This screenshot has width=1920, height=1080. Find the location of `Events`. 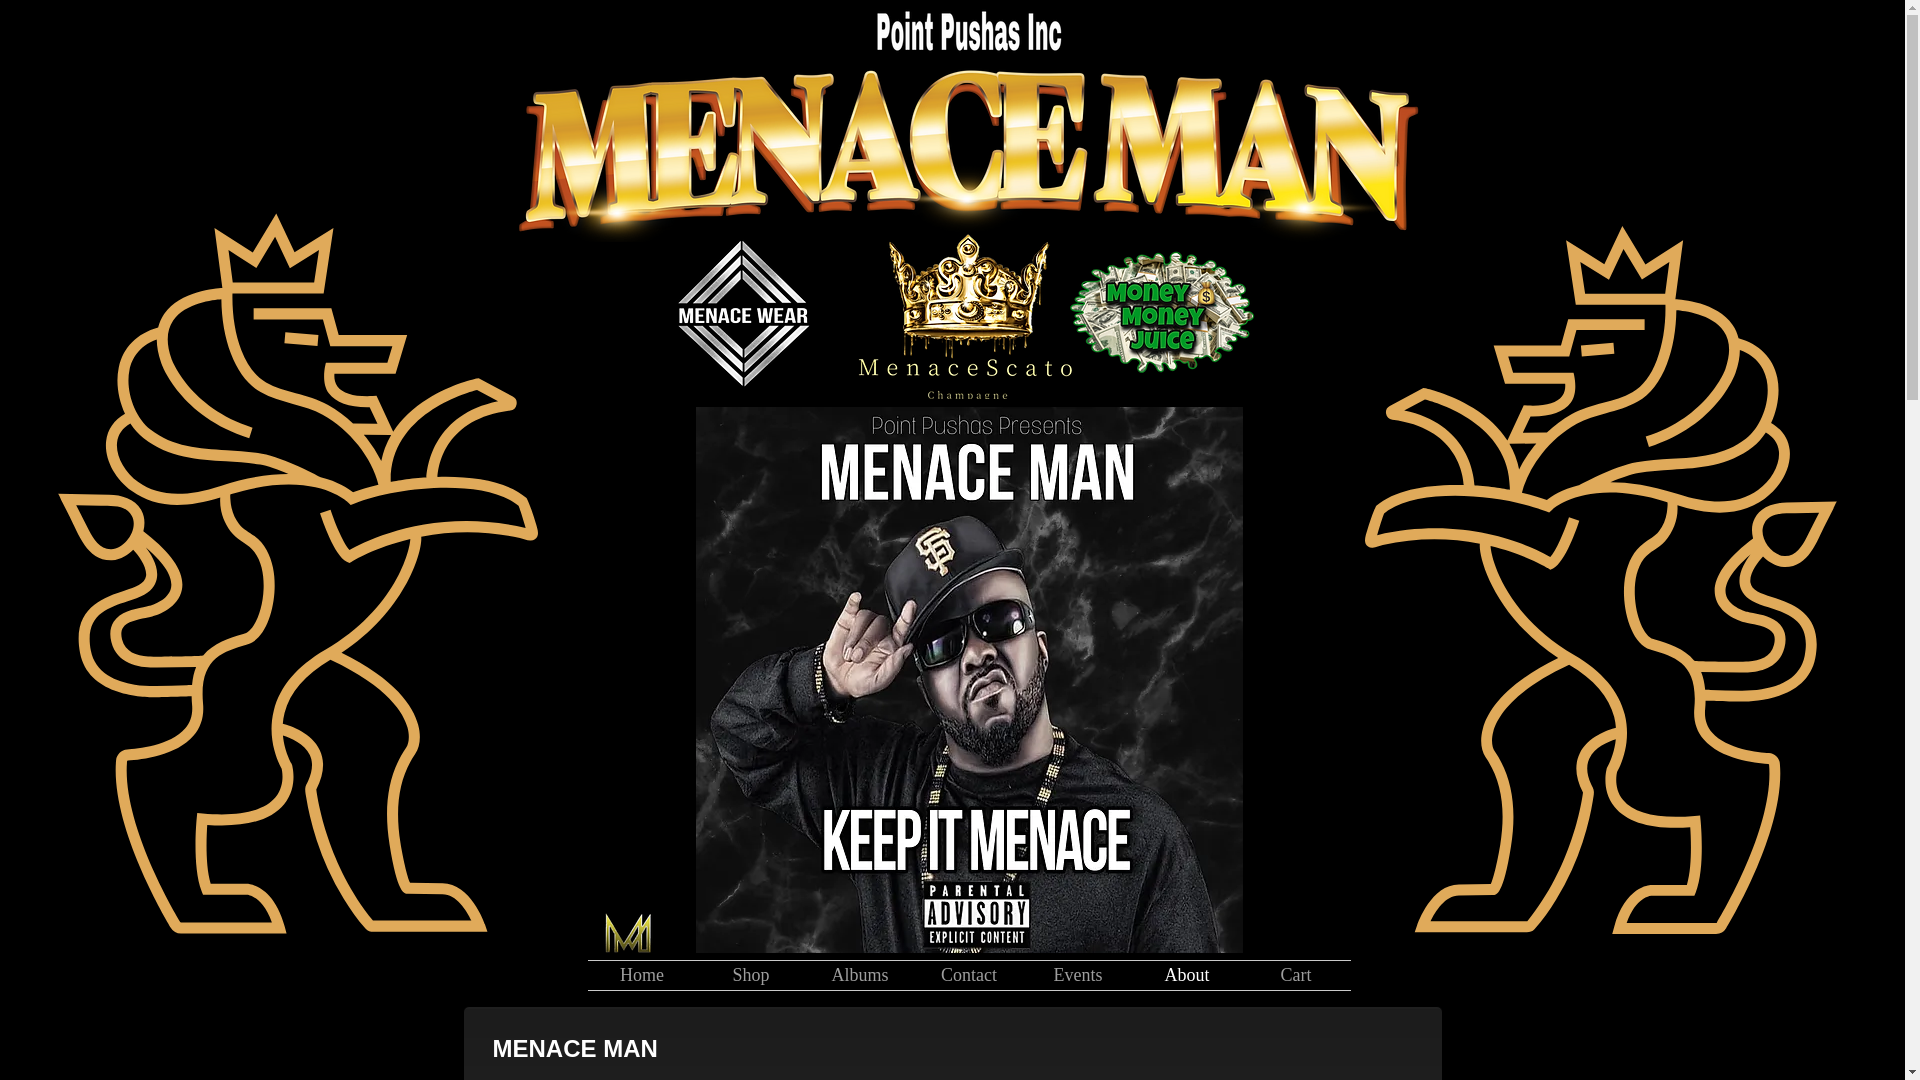

Events is located at coordinates (1078, 976).